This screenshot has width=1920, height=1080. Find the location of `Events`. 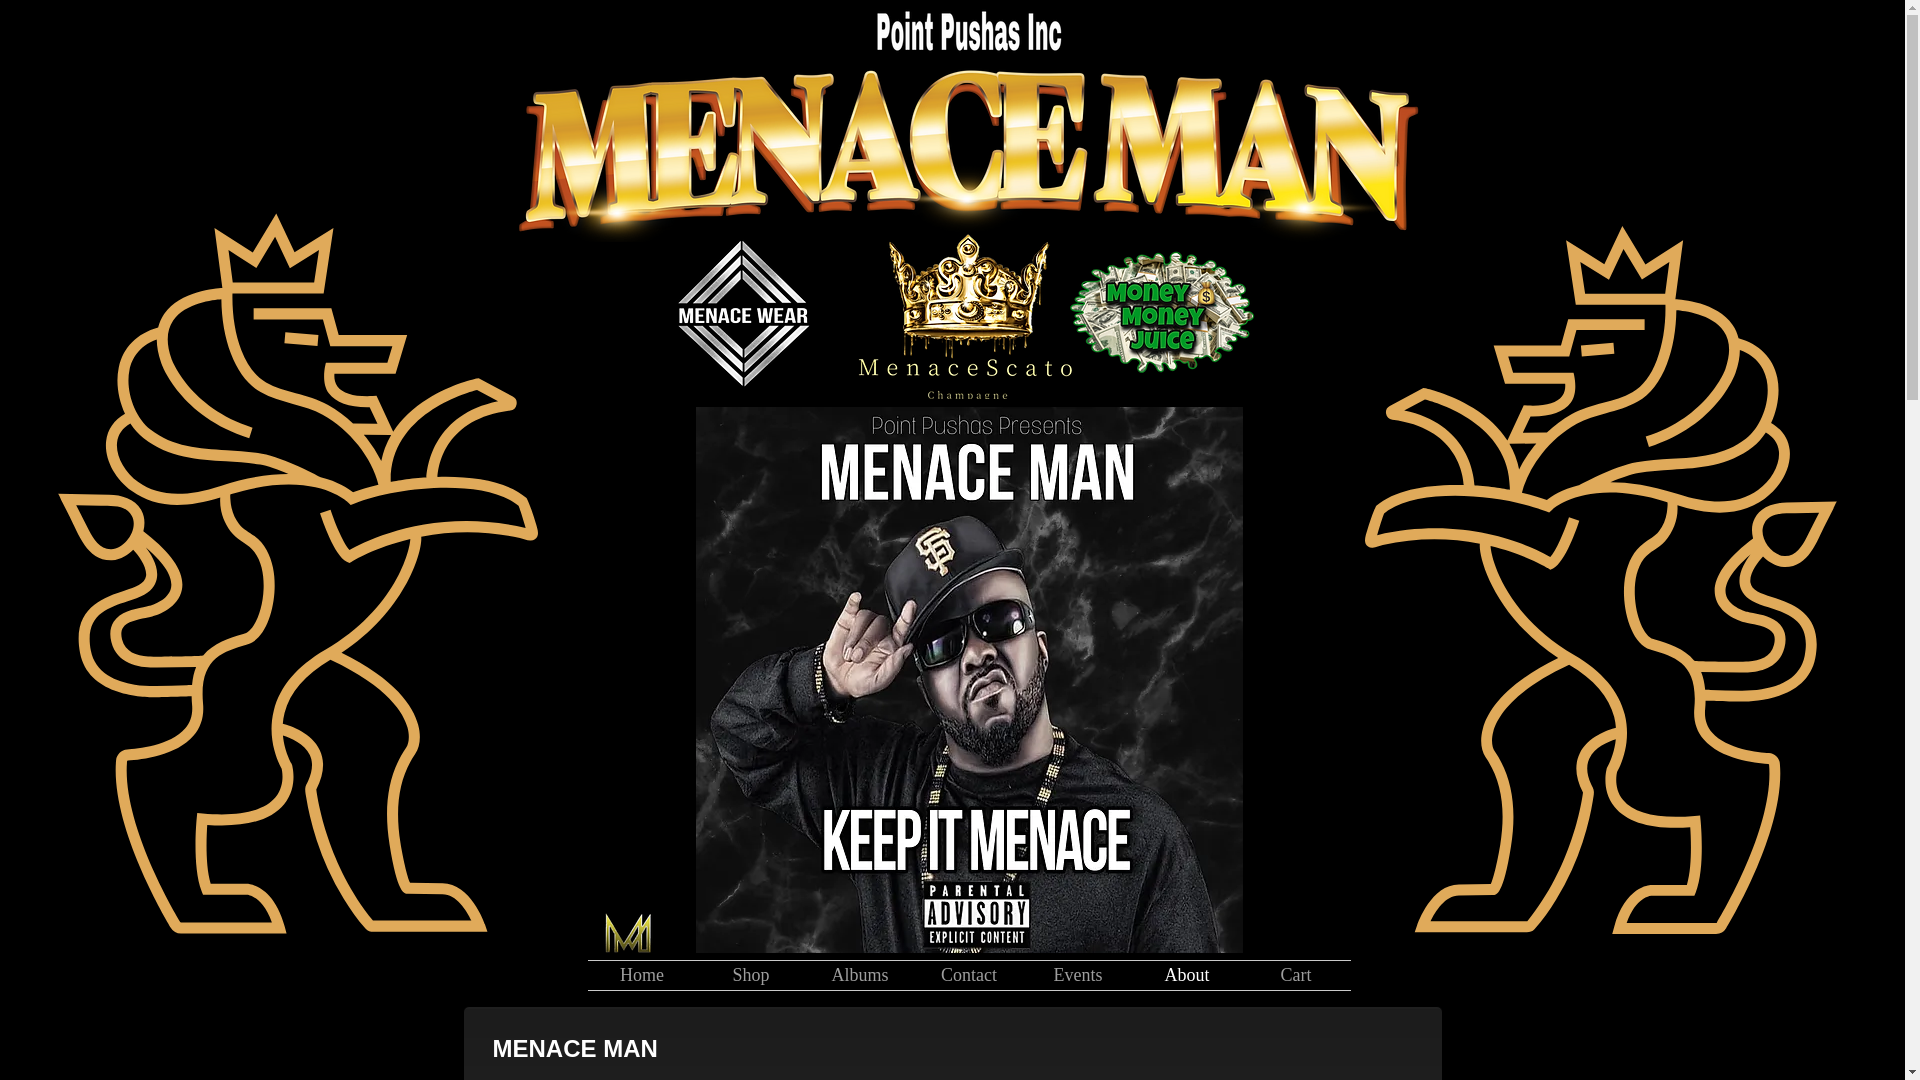

Events is located at coordinates (1078, 976).